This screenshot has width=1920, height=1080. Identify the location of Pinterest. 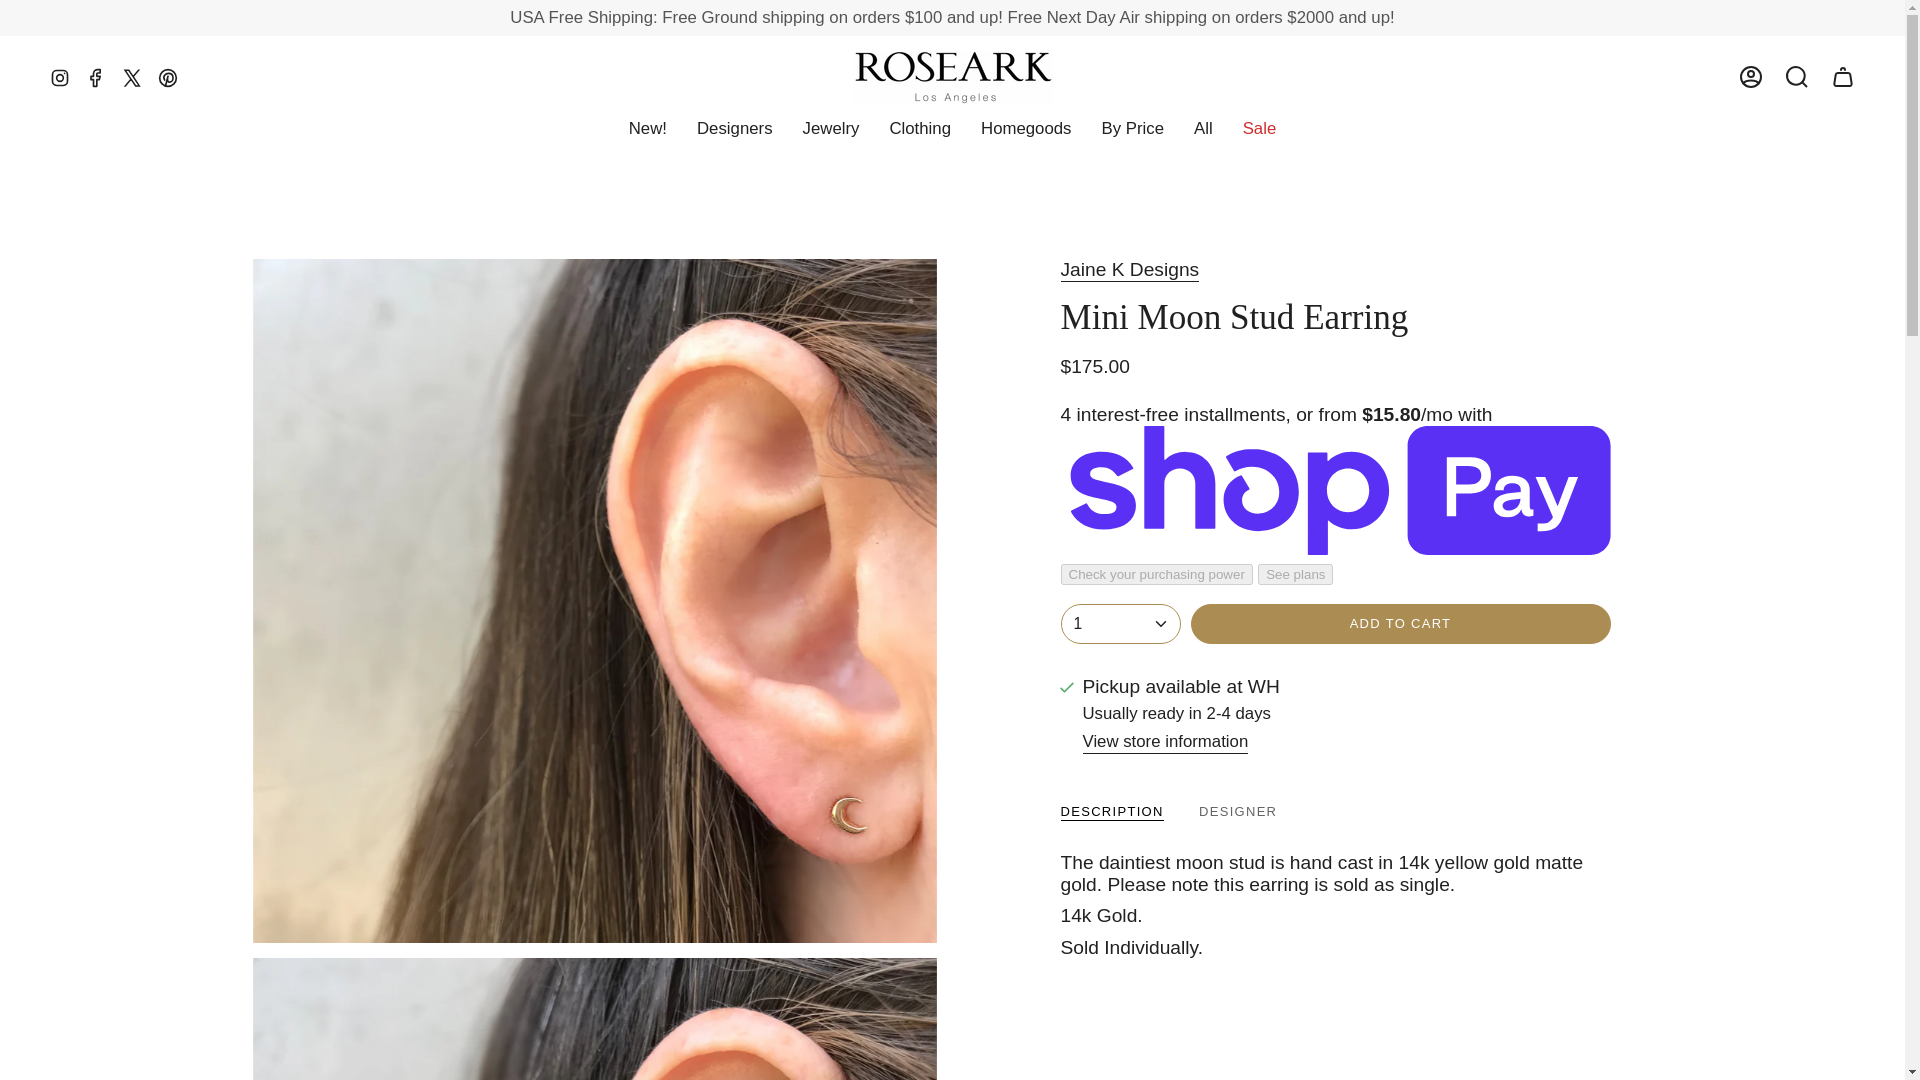
(168, 76).